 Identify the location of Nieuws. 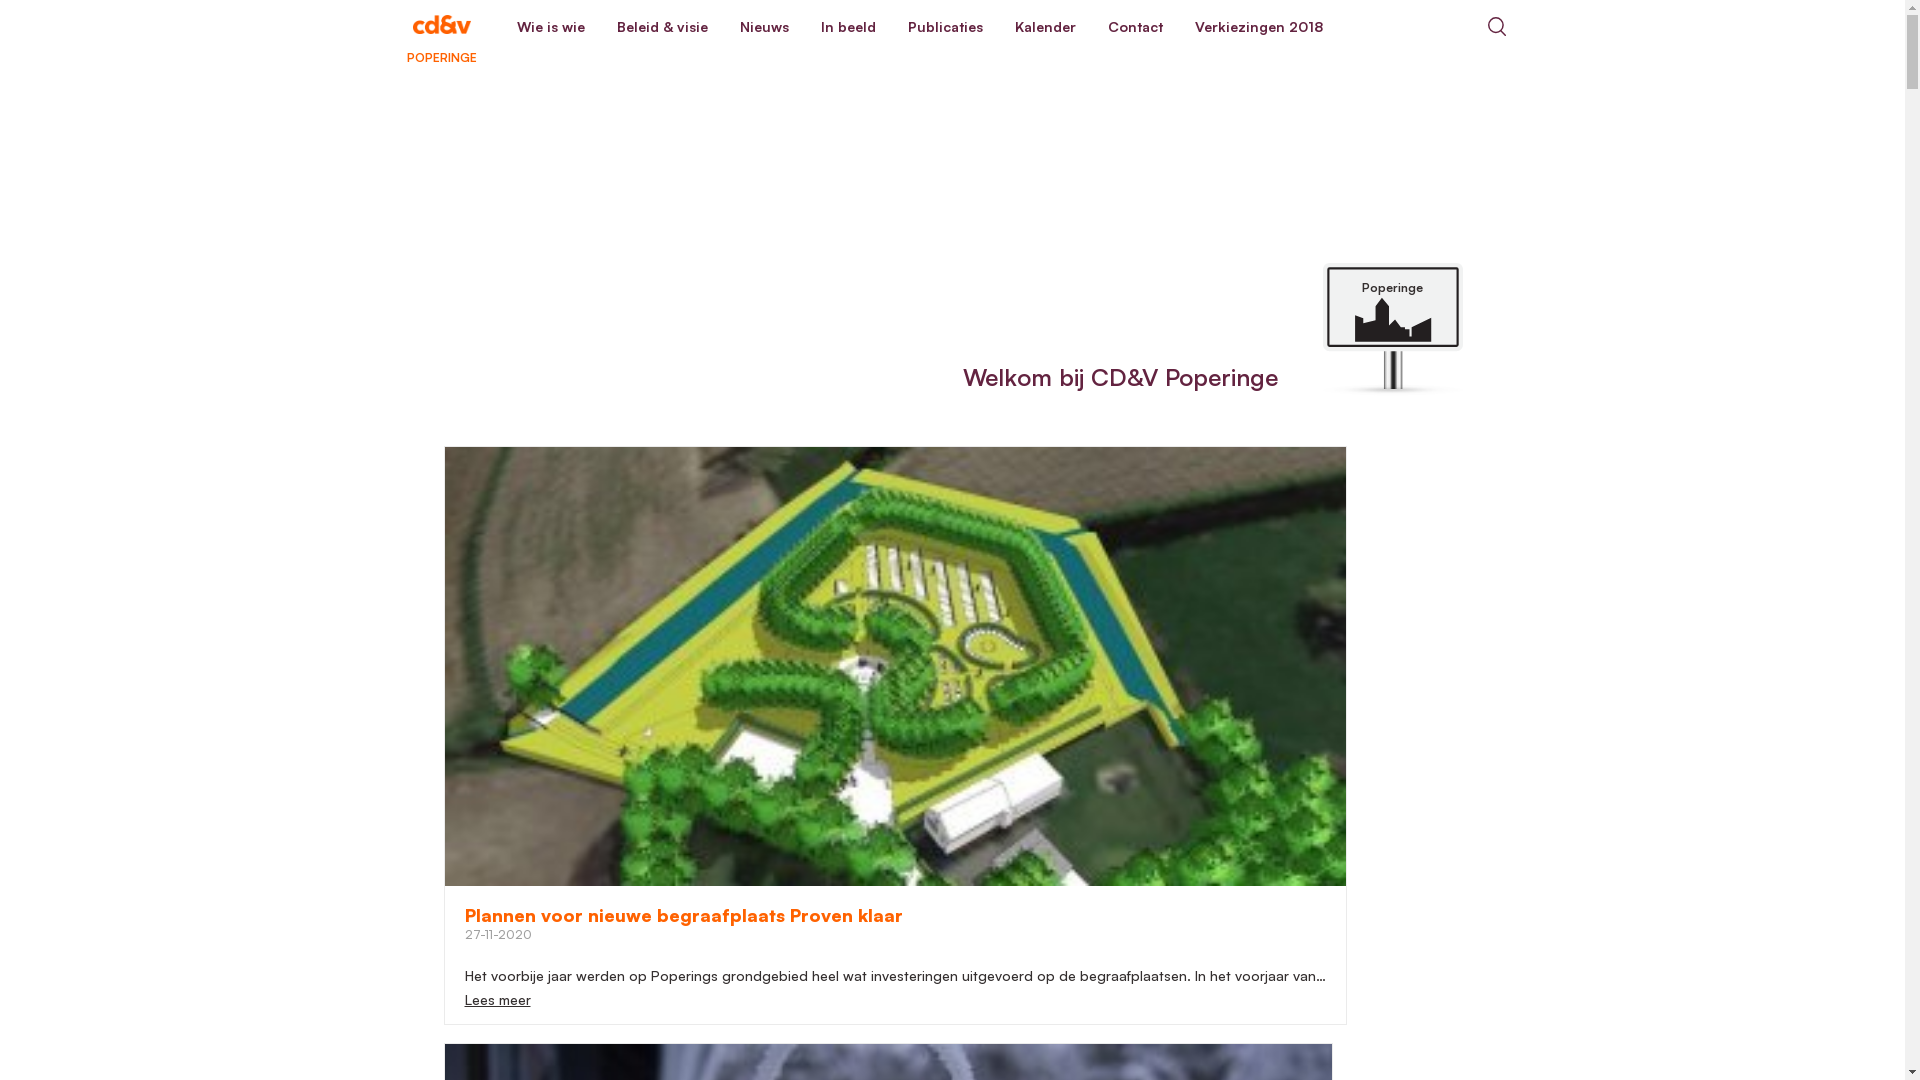
(764, 27).